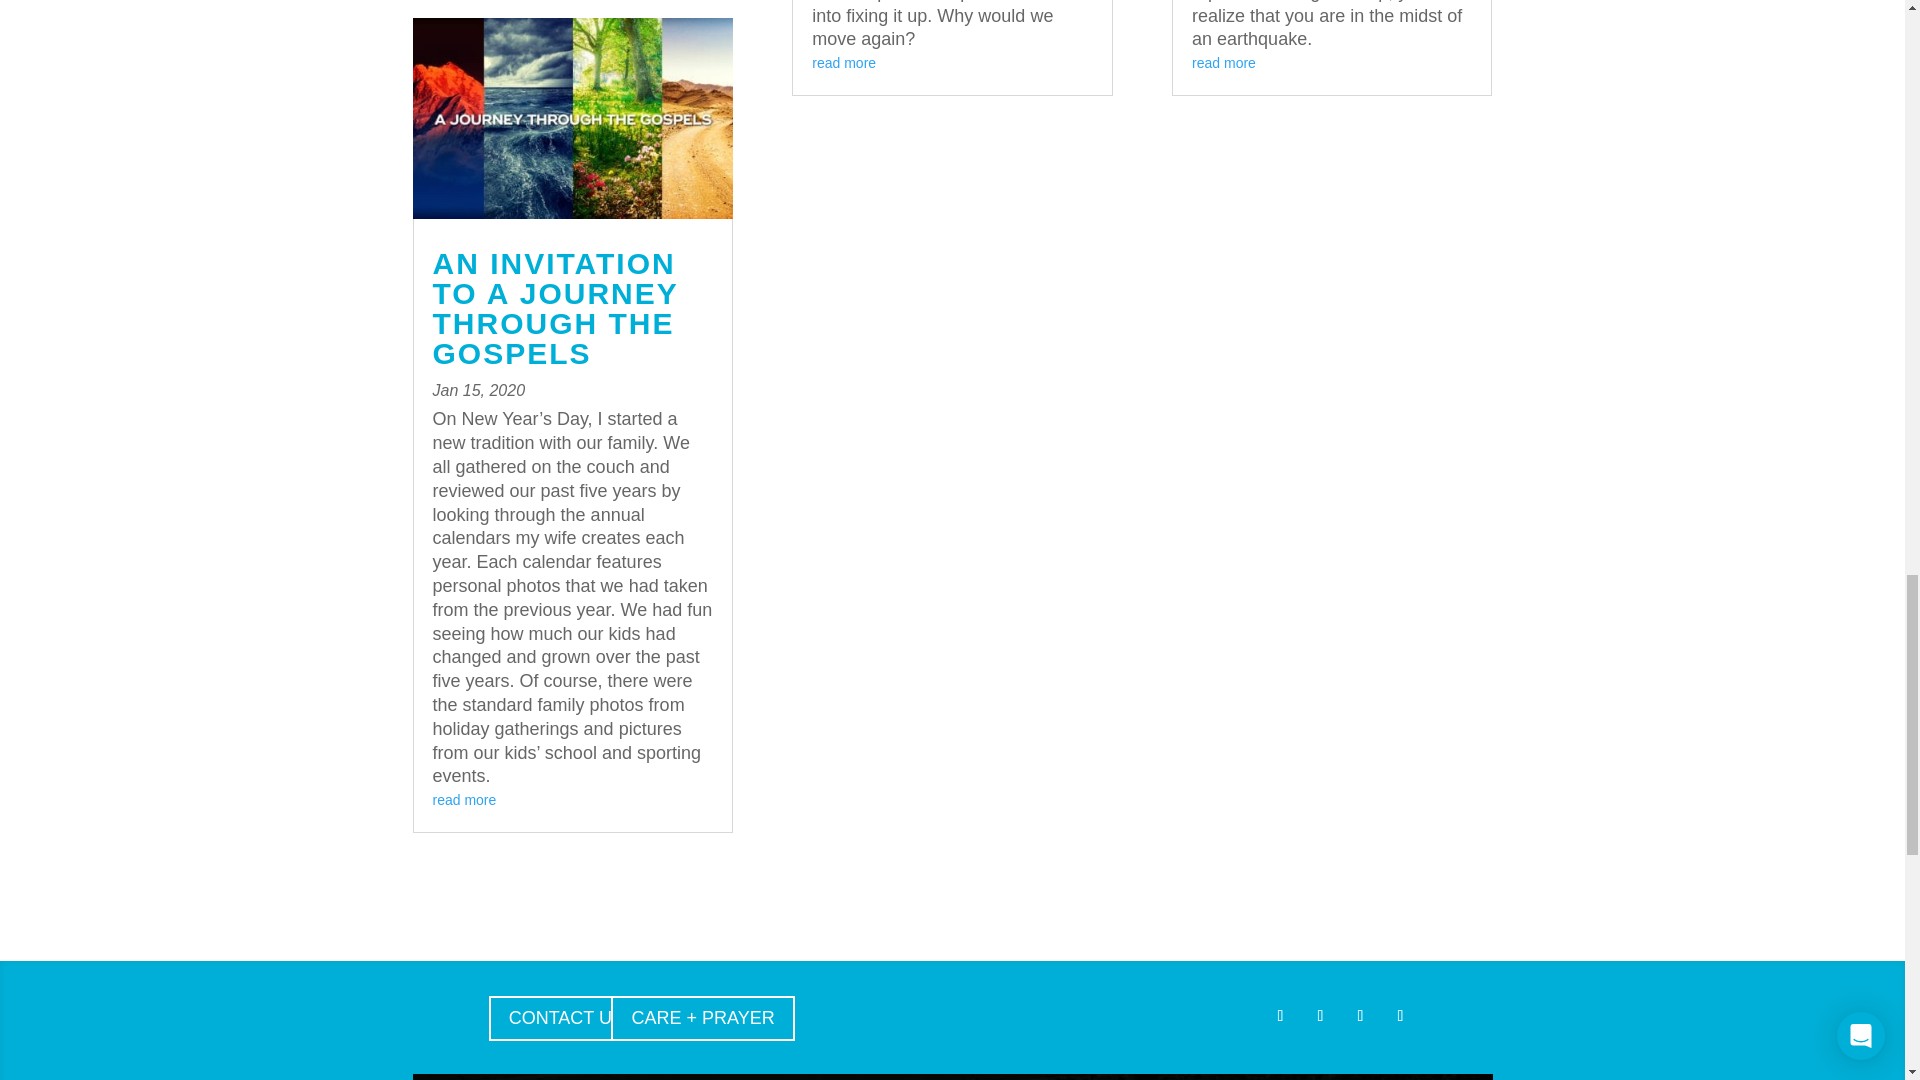 This screenshot has height=1080, width=1920. What do you see at coordinates (1360, 1016) in the screenshot?
I see `Follow on TikTok` at bounding box center [1360, 1016].